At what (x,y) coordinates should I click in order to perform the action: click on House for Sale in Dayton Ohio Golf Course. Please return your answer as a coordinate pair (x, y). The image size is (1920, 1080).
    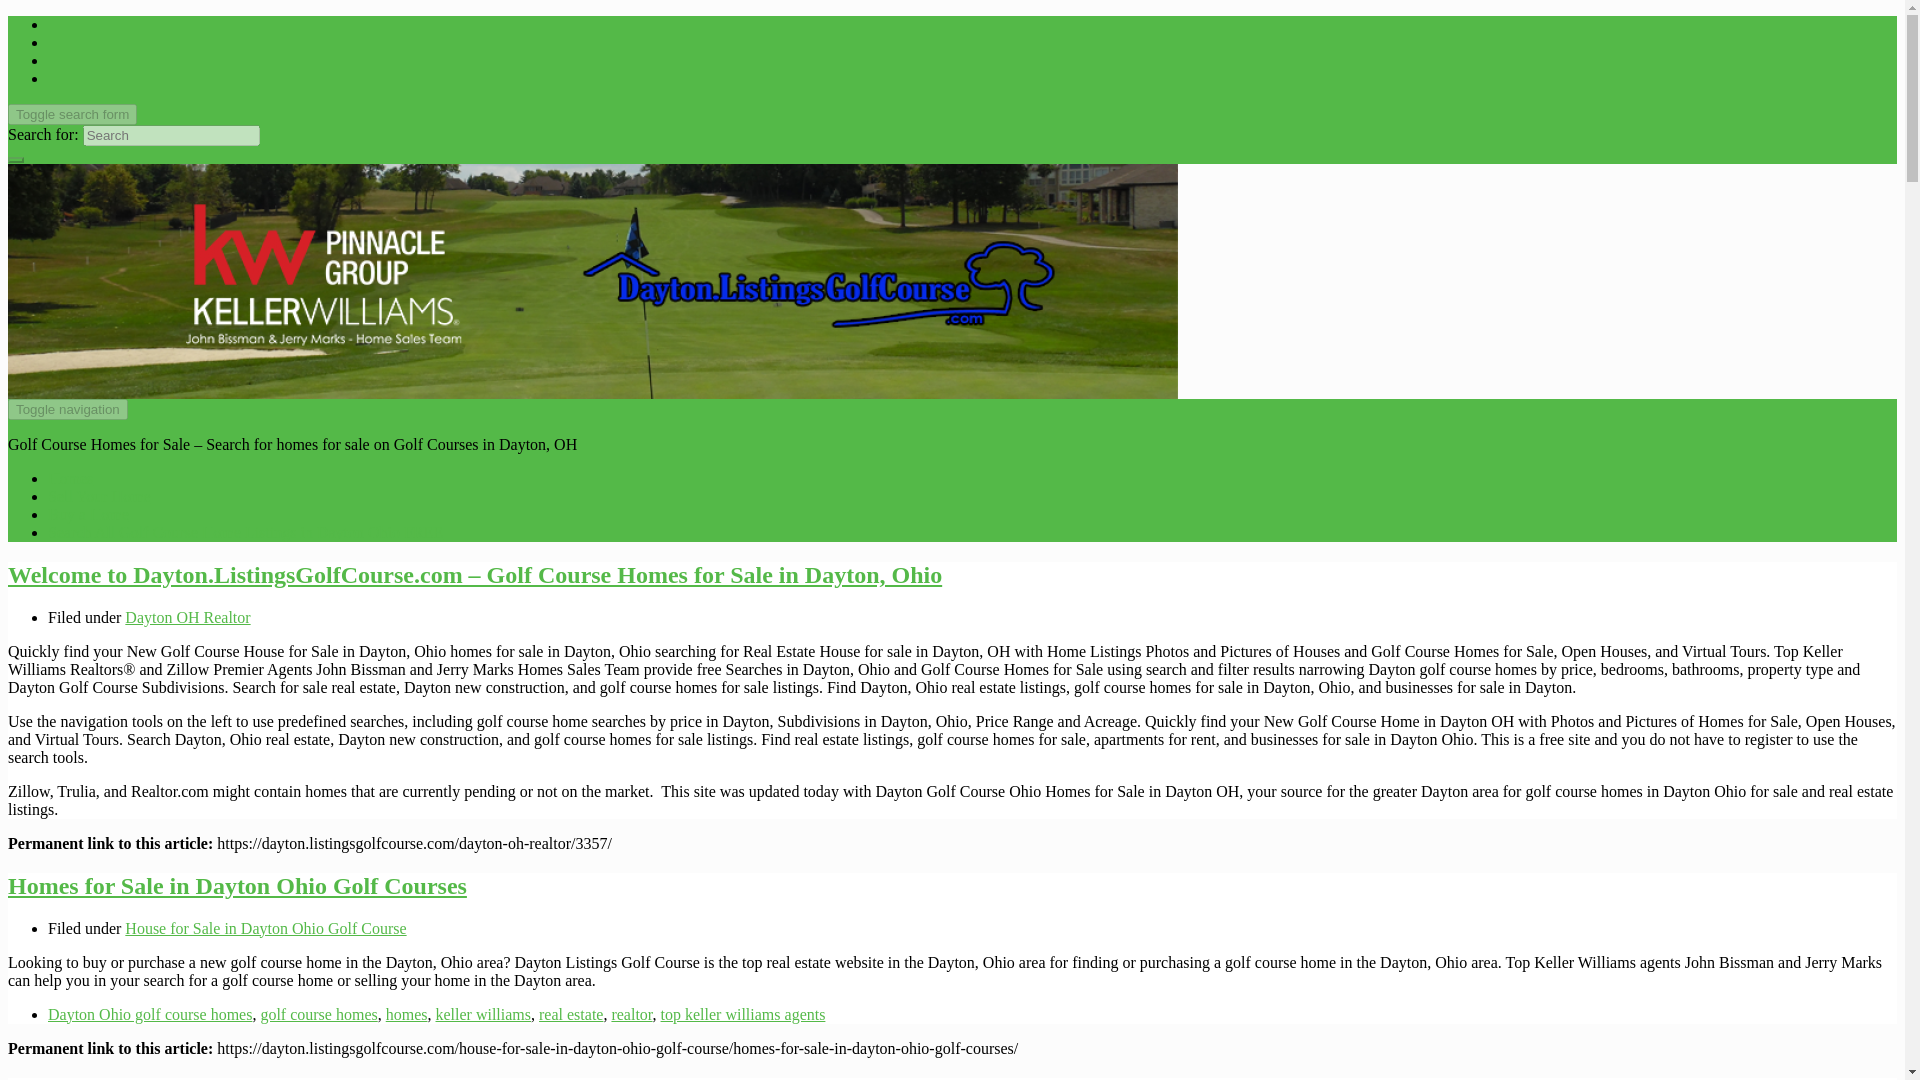
    Looking at the image, I should click on (264, 928).